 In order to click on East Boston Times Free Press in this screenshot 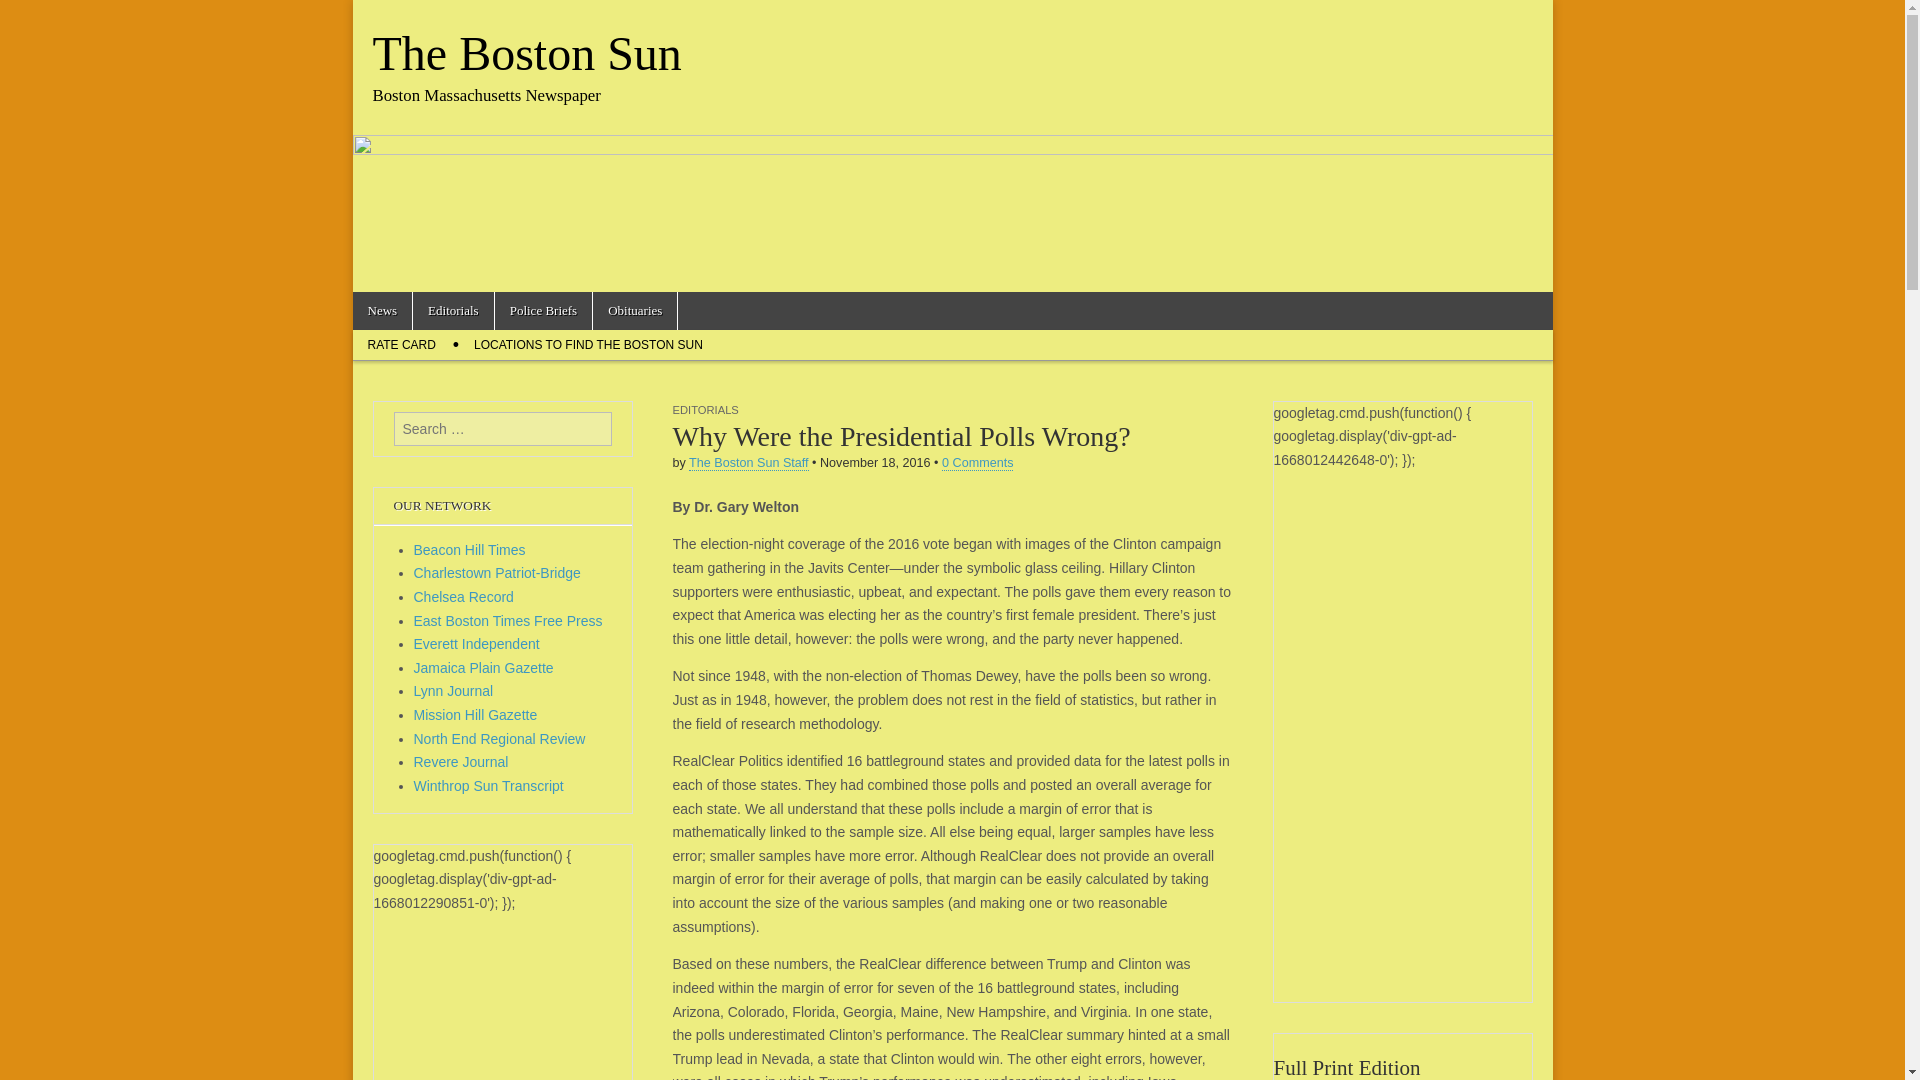, I will do `click(508, 620)`.